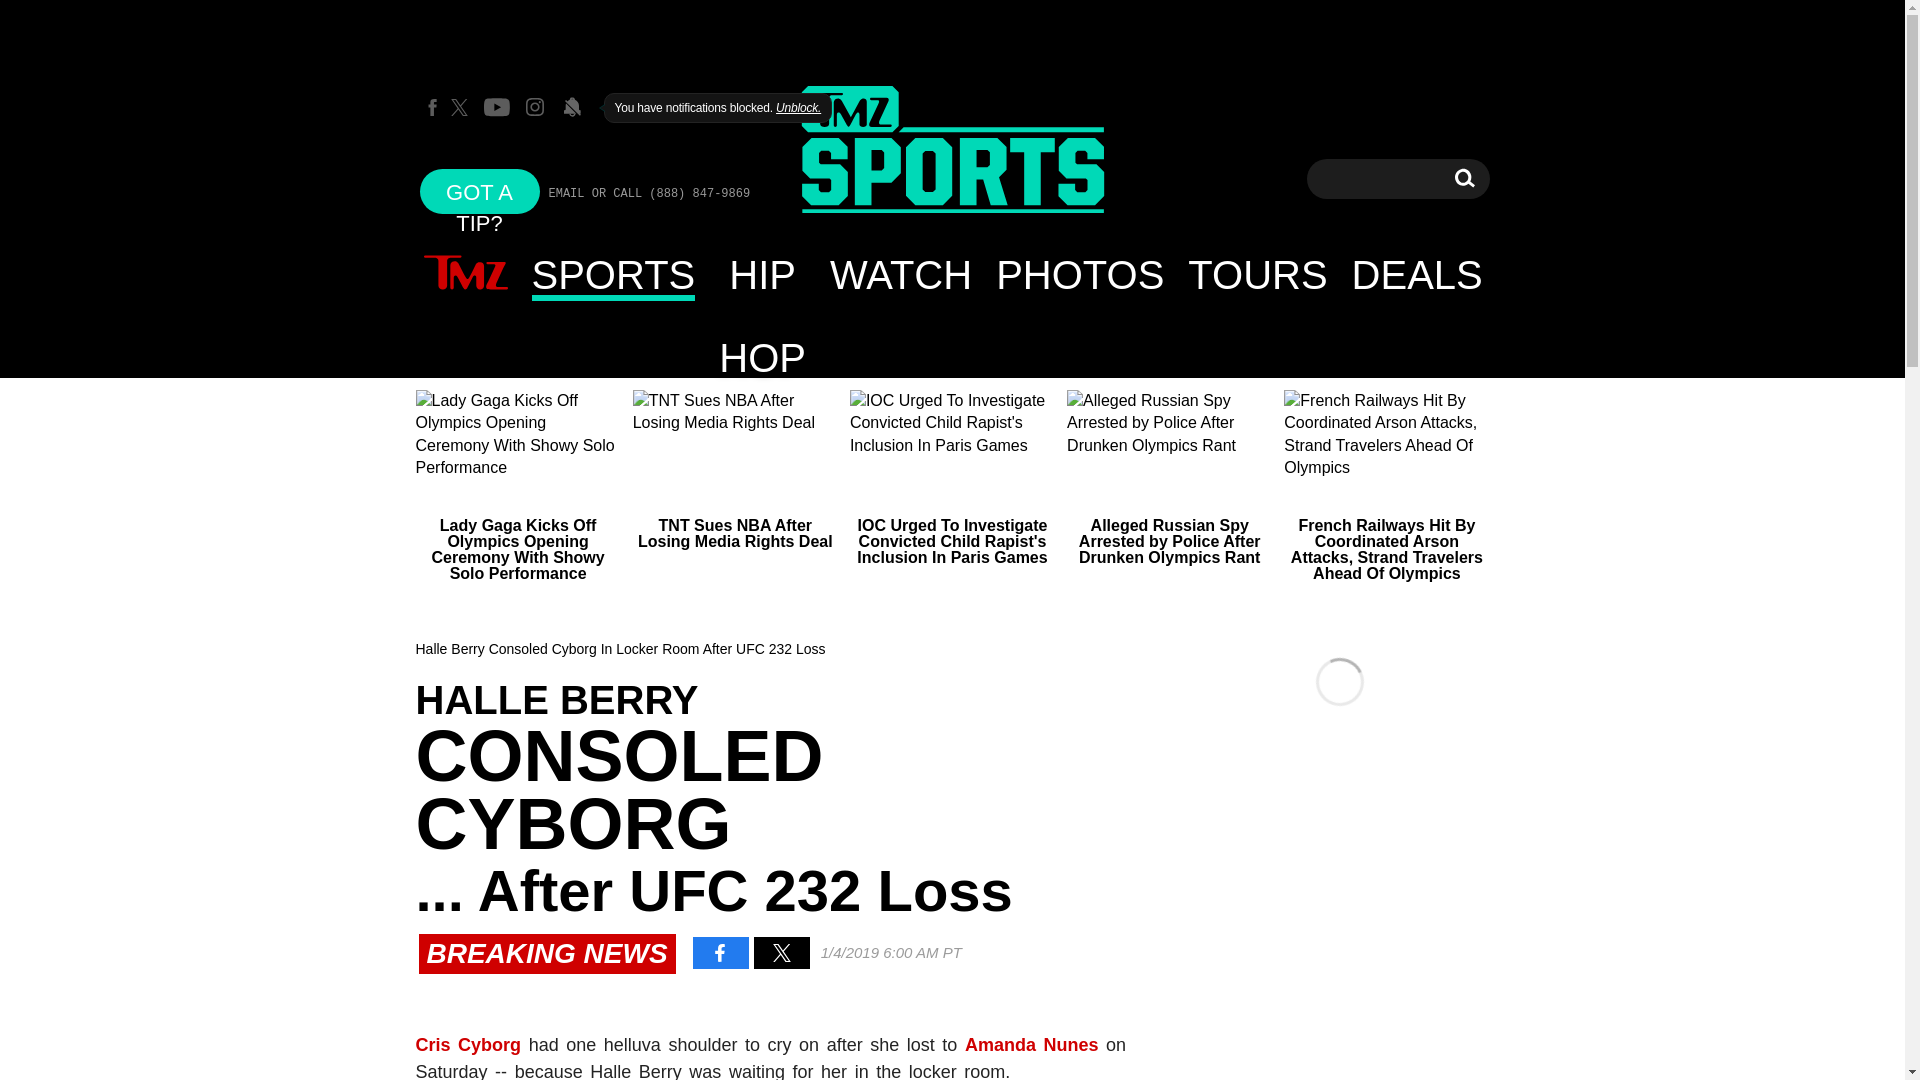  I want to click on TMZ Sports, so click(952, 152).